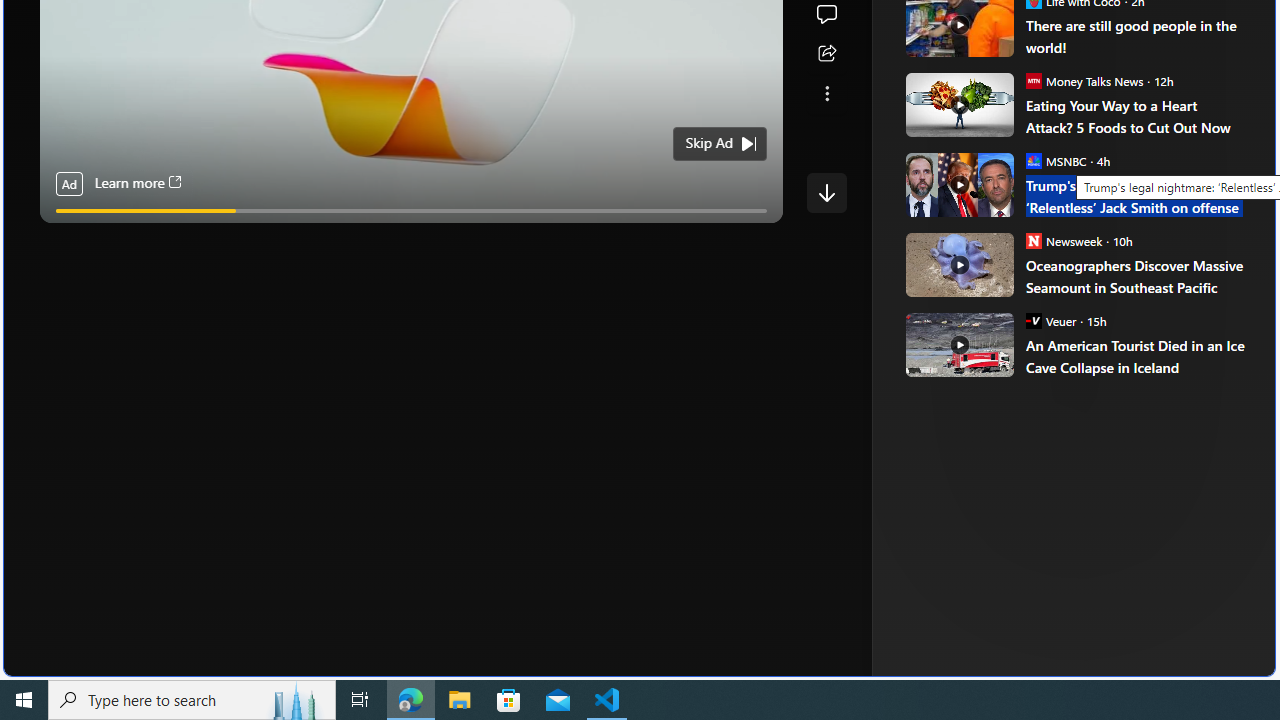  What do you see at coordinates (1200, 660) in the screenshot?
I see `Feedback` at bounding box center [1200, 660].